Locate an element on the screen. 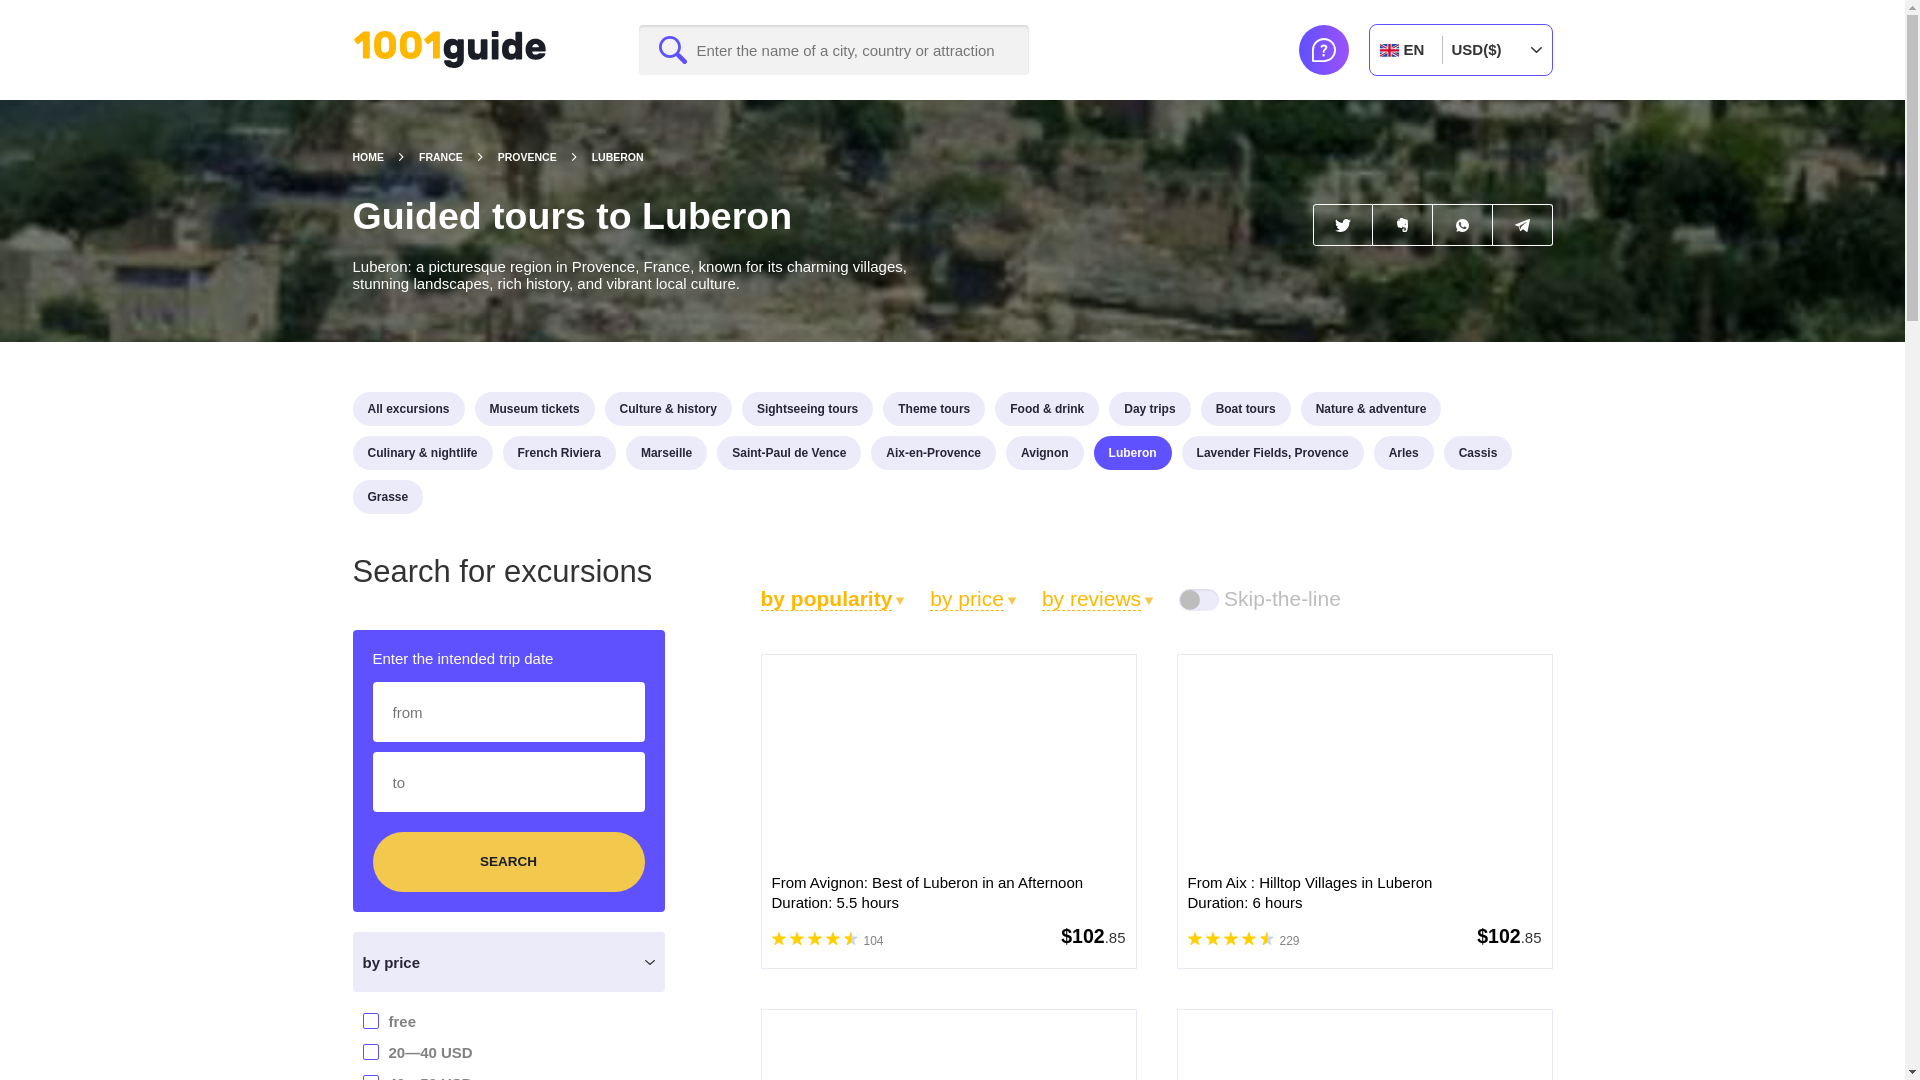 This screenshot has width=1920, height=1080. All excursions is located at coordinates (408, 408).